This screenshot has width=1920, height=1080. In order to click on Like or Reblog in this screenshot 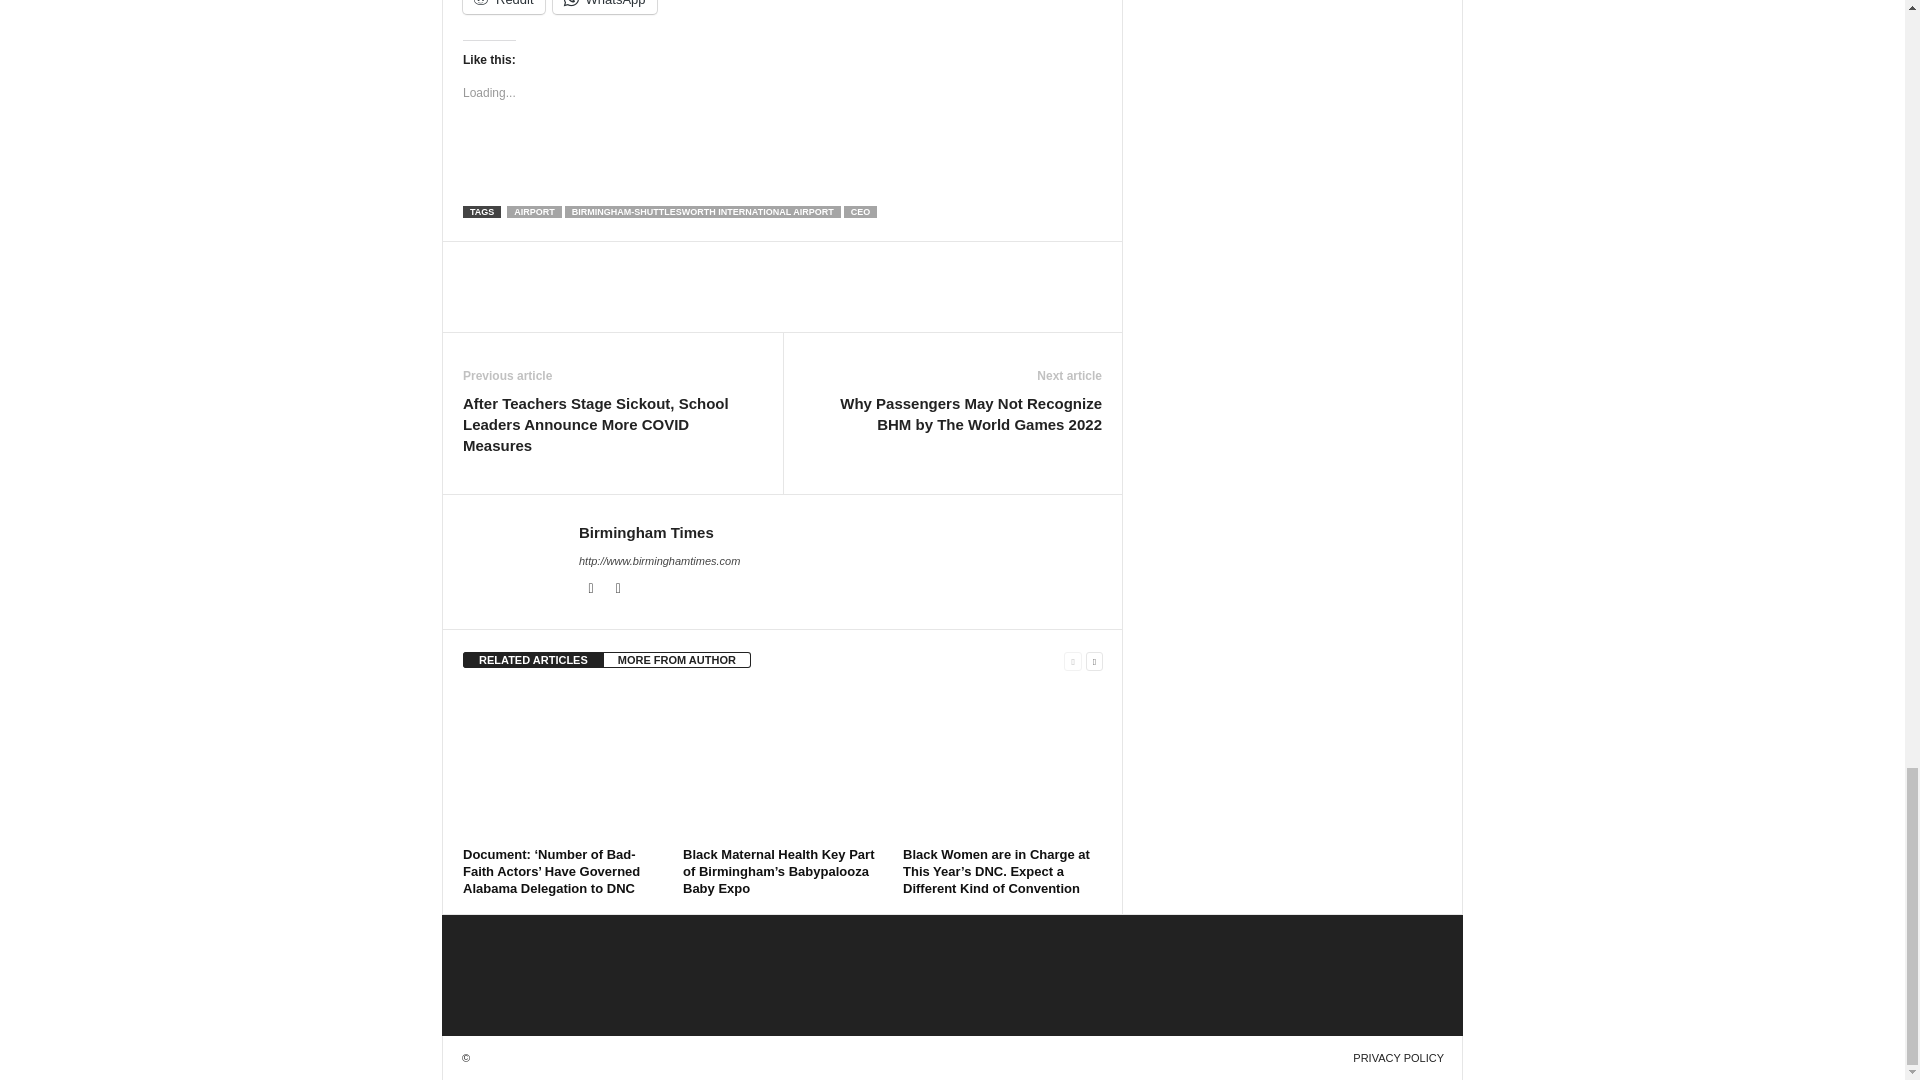, I will do `click(782, 162)`.